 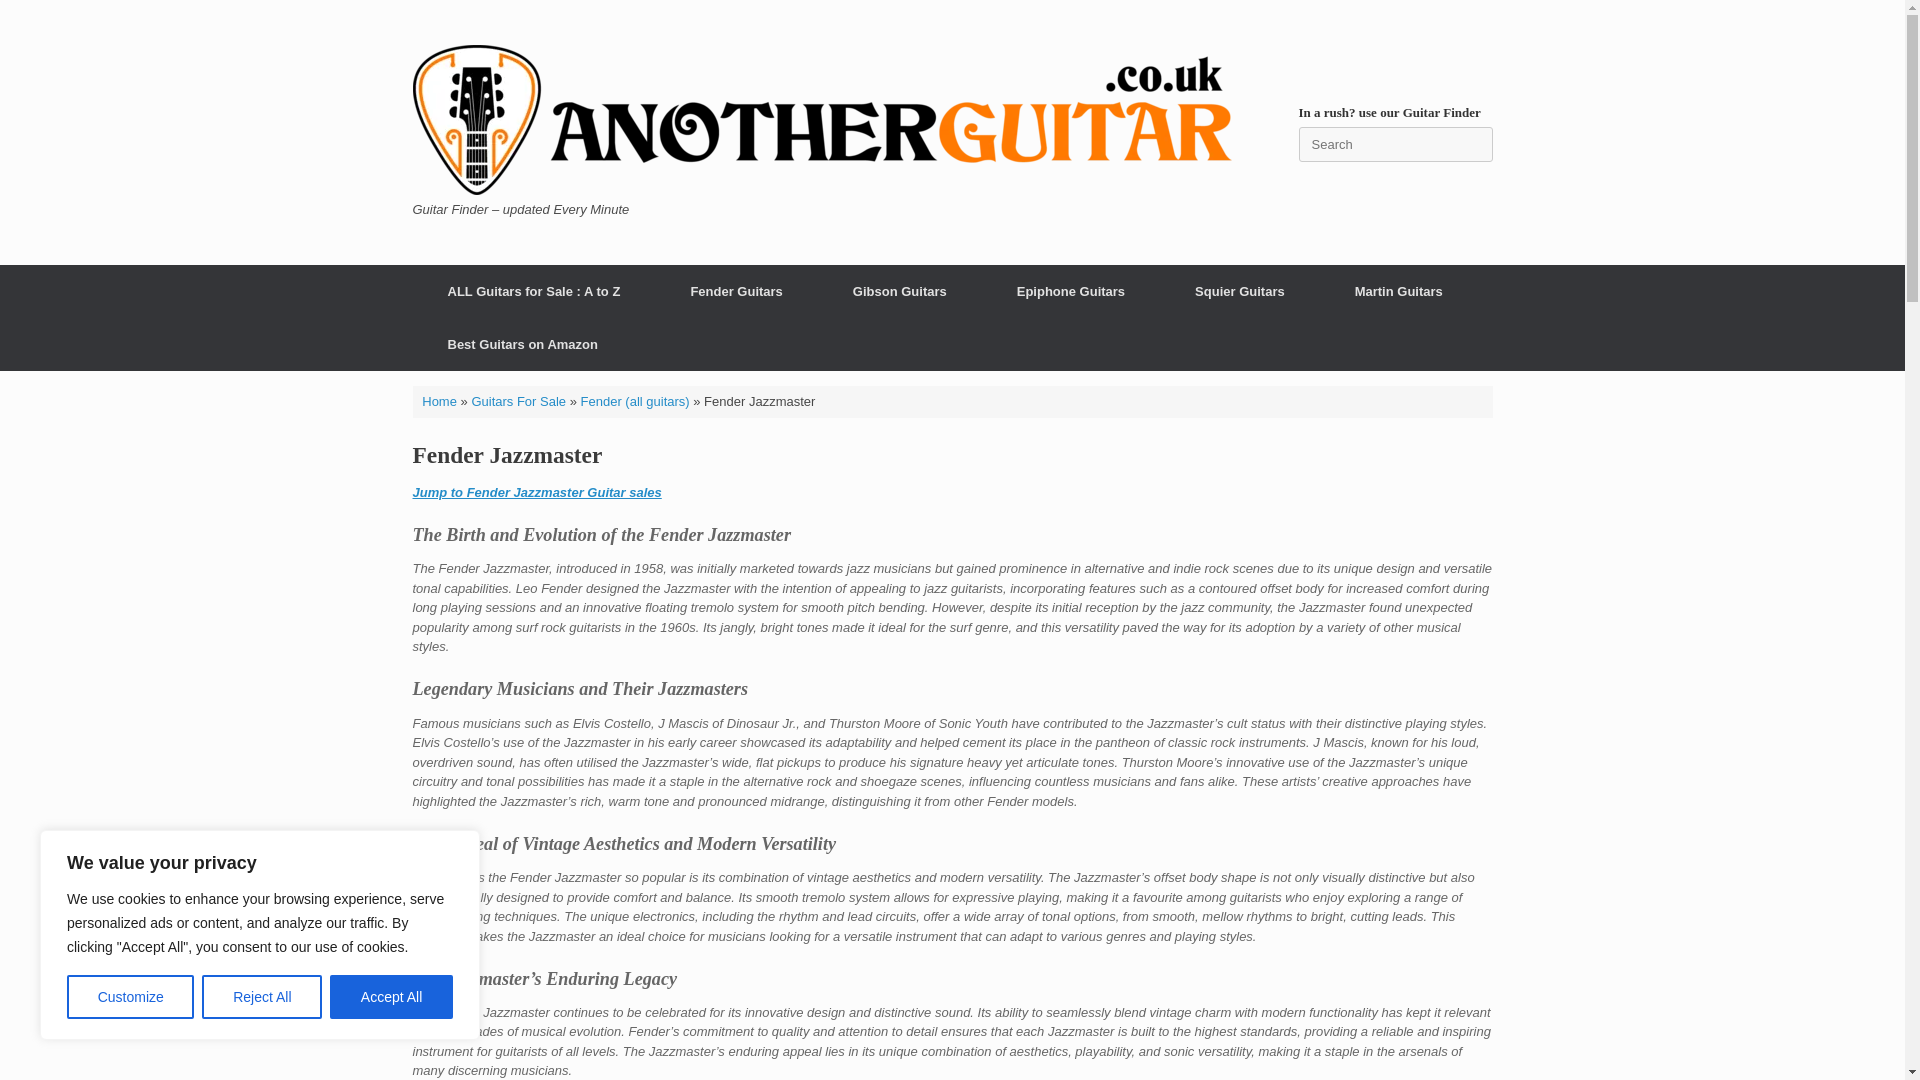 I want to click on AnotherGuitar.co.uk, so click(x=821, y=120).